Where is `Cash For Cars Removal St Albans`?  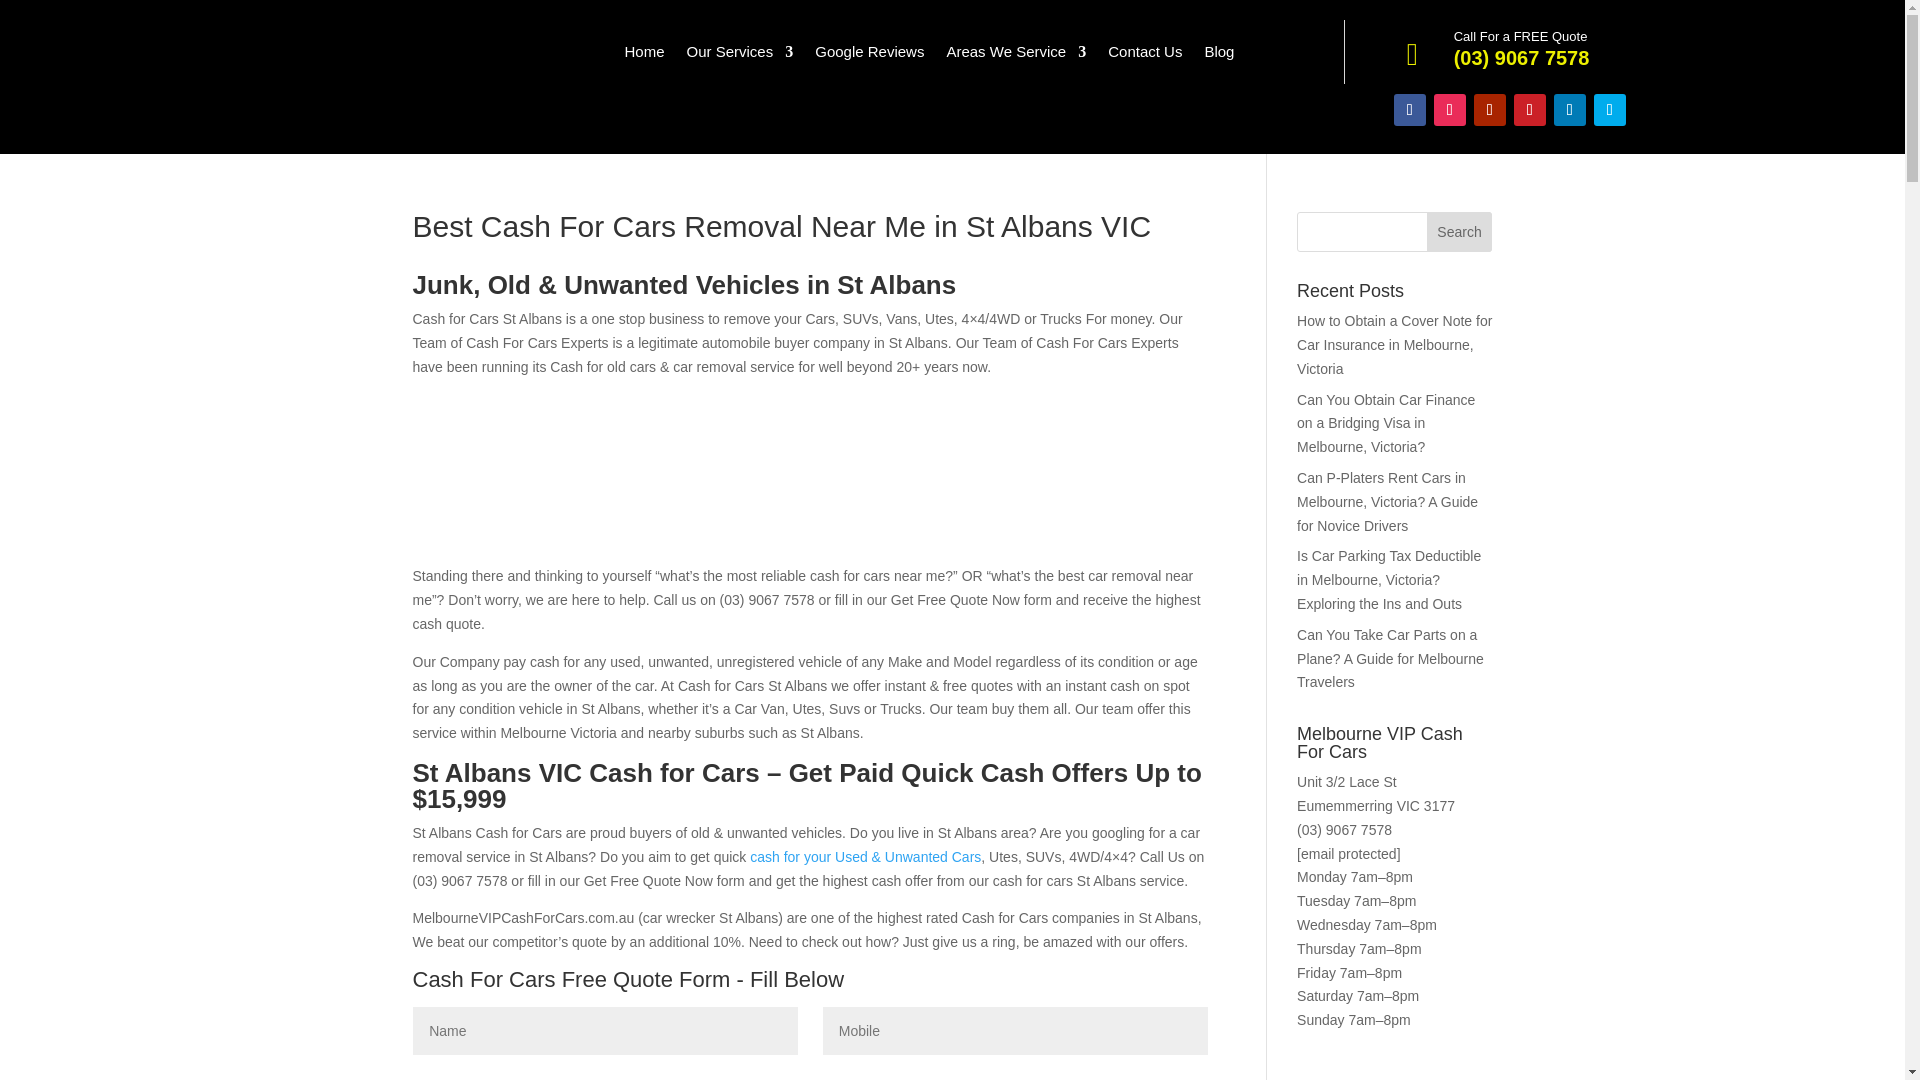 Cash For Cars Removal St Albans is located at coordinates (562, 469).